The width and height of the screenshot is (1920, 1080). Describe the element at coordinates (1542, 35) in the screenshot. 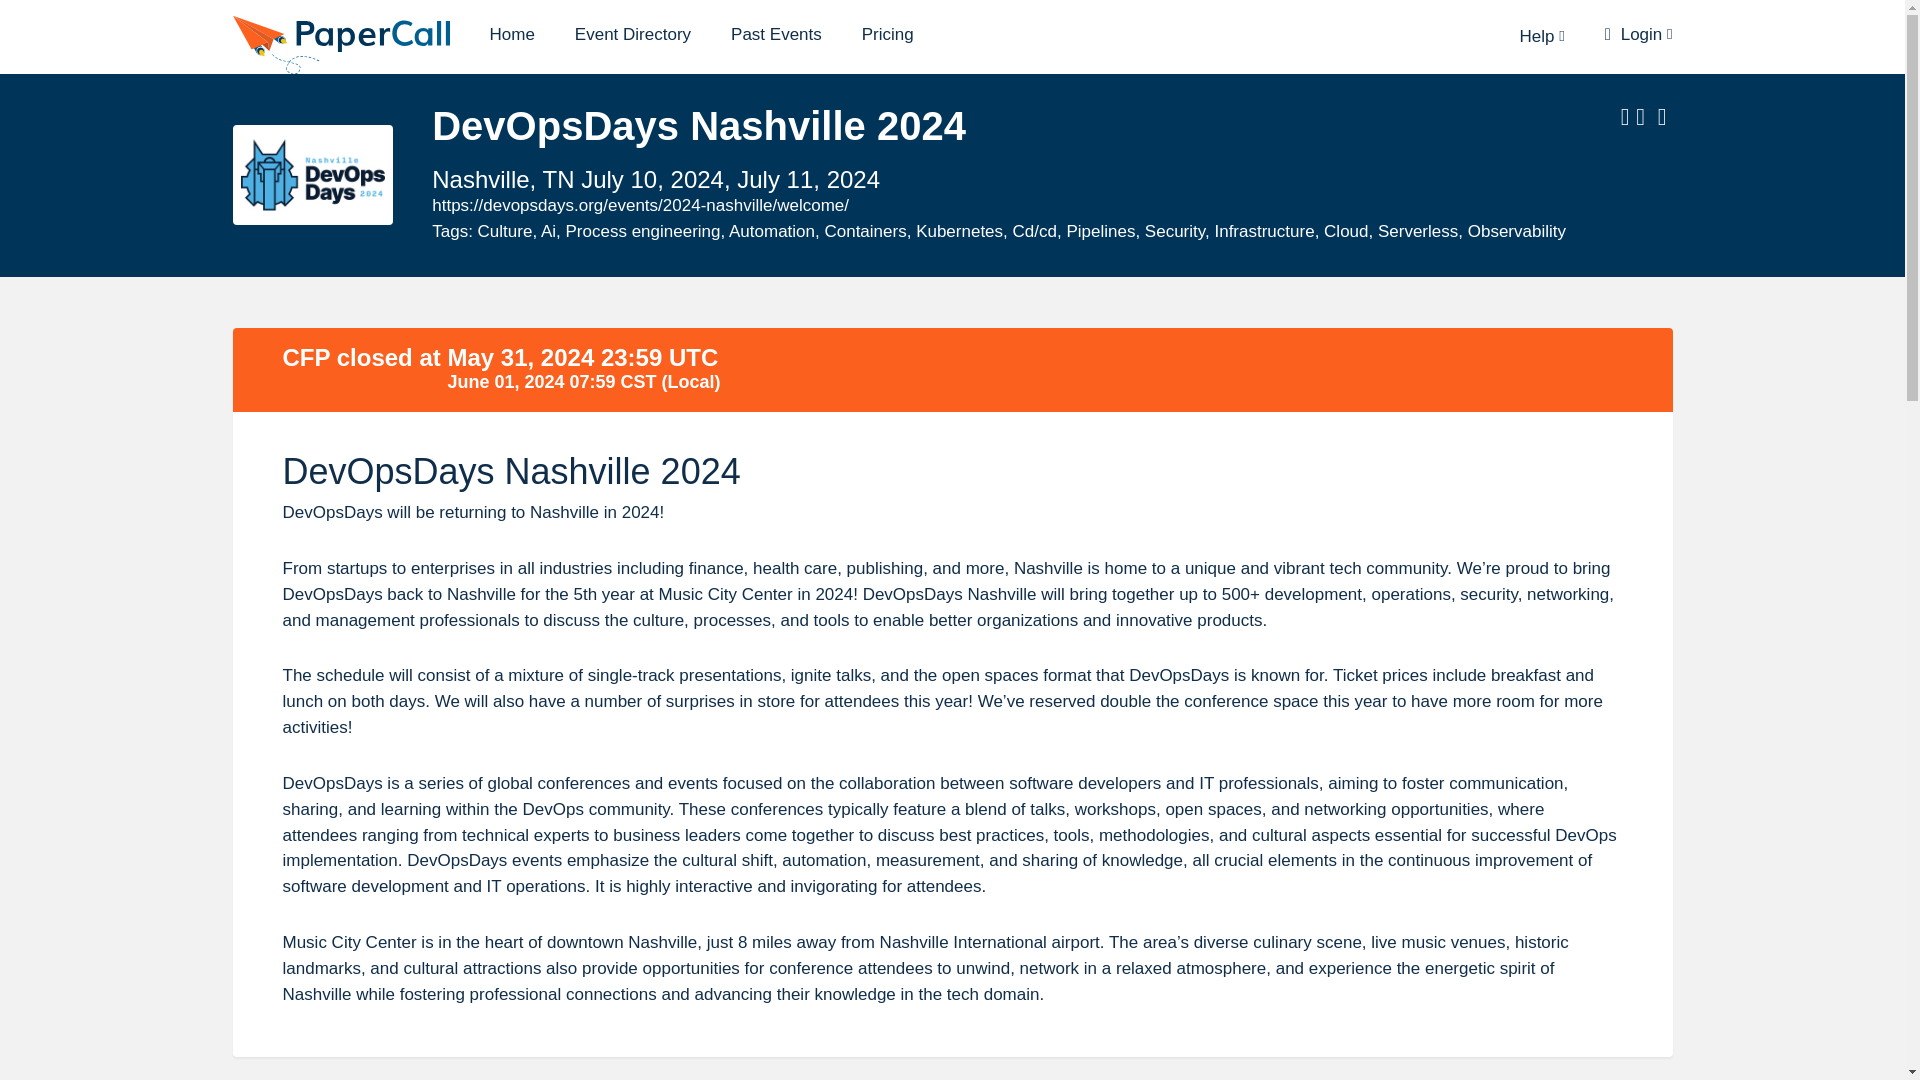

I see `Help` at that location.